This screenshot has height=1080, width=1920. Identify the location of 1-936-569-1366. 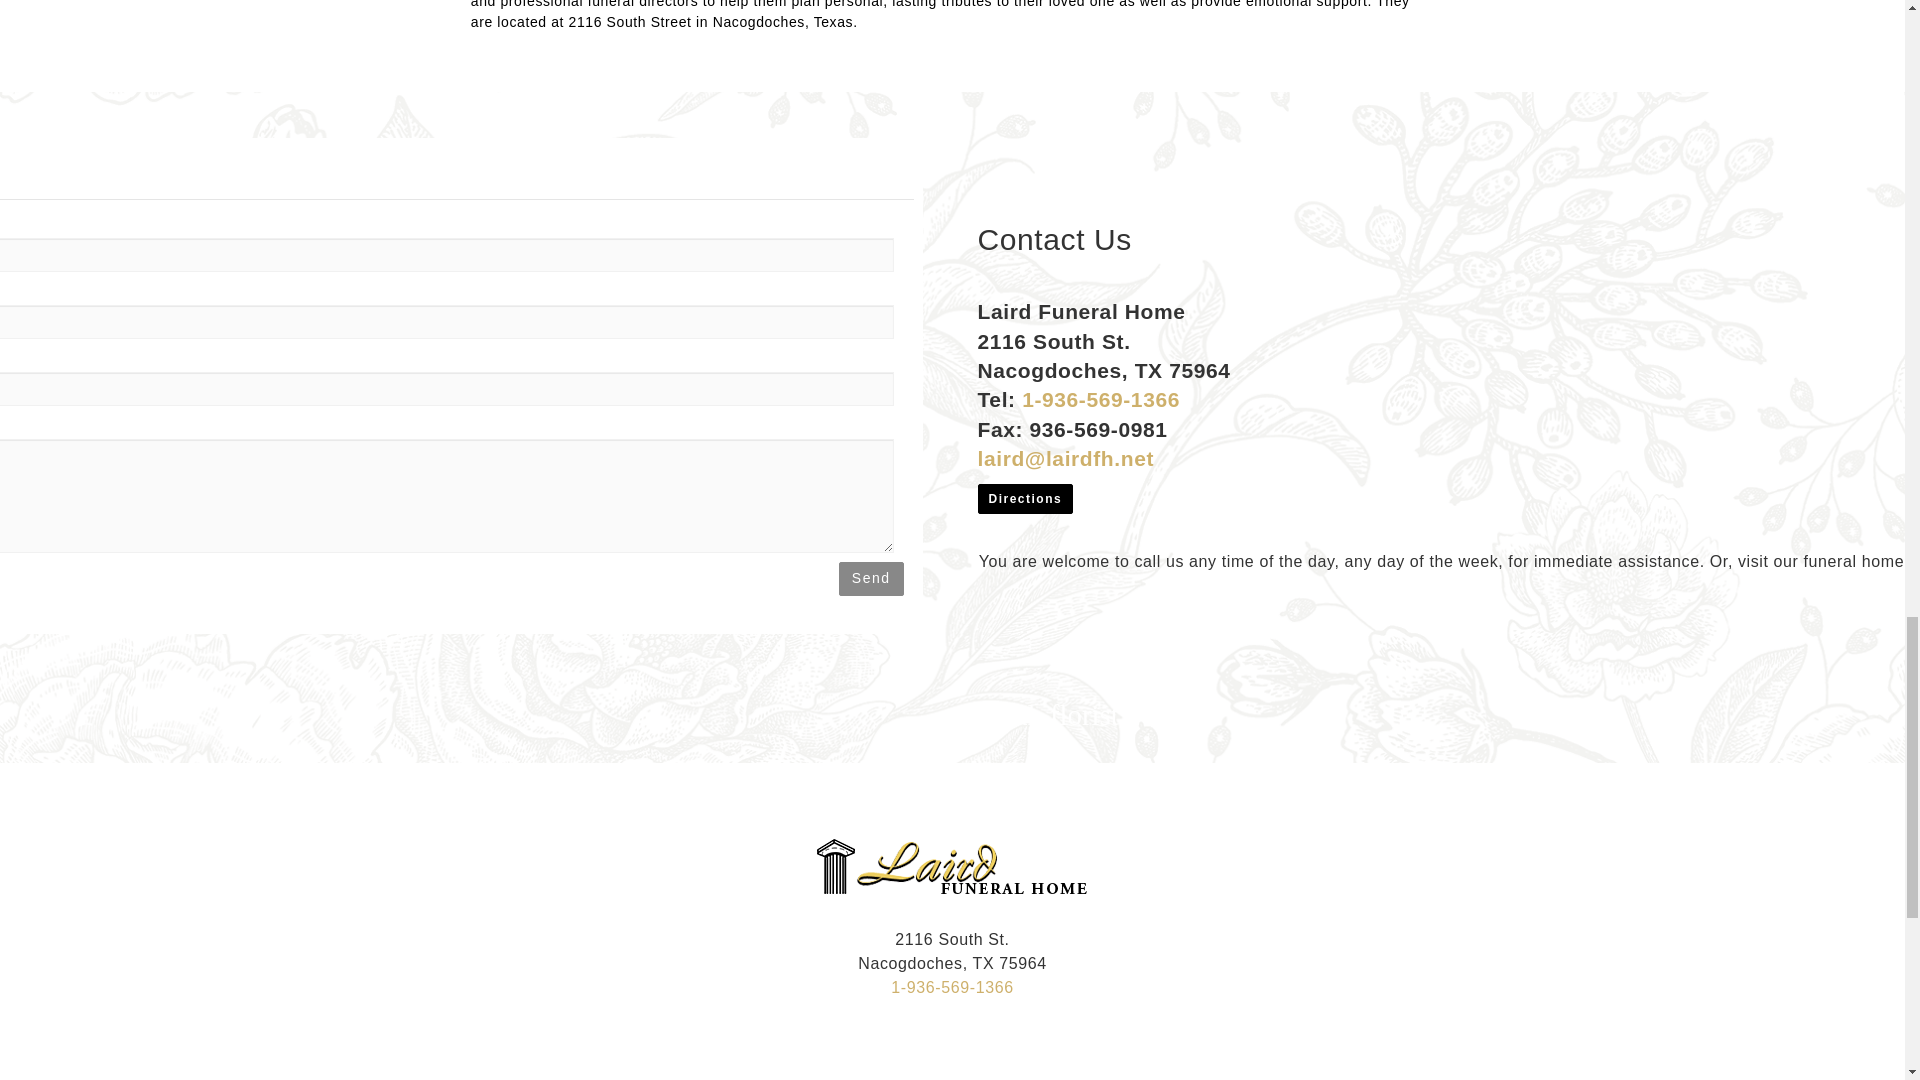
(1100, 399).